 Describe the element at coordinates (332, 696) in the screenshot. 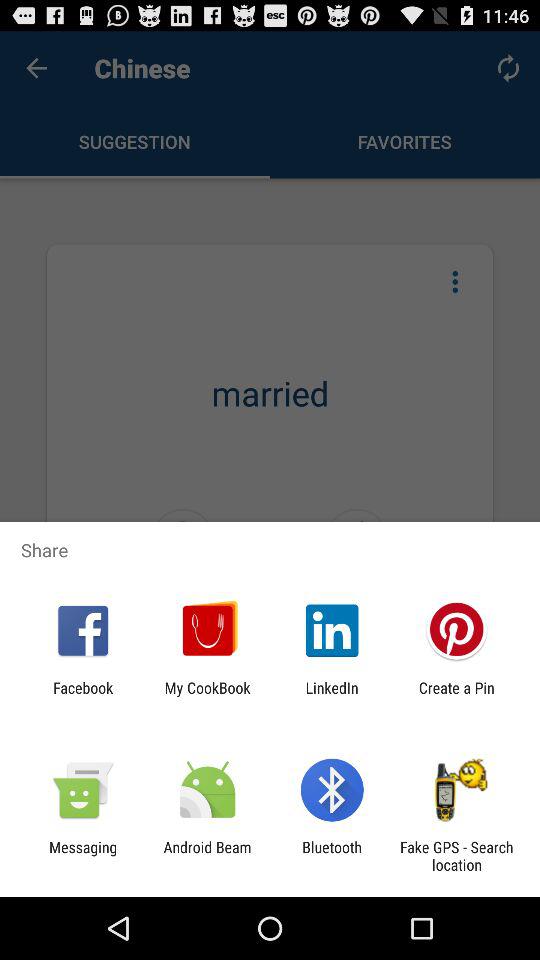

I see `scroll until the linkedin item` at that location.